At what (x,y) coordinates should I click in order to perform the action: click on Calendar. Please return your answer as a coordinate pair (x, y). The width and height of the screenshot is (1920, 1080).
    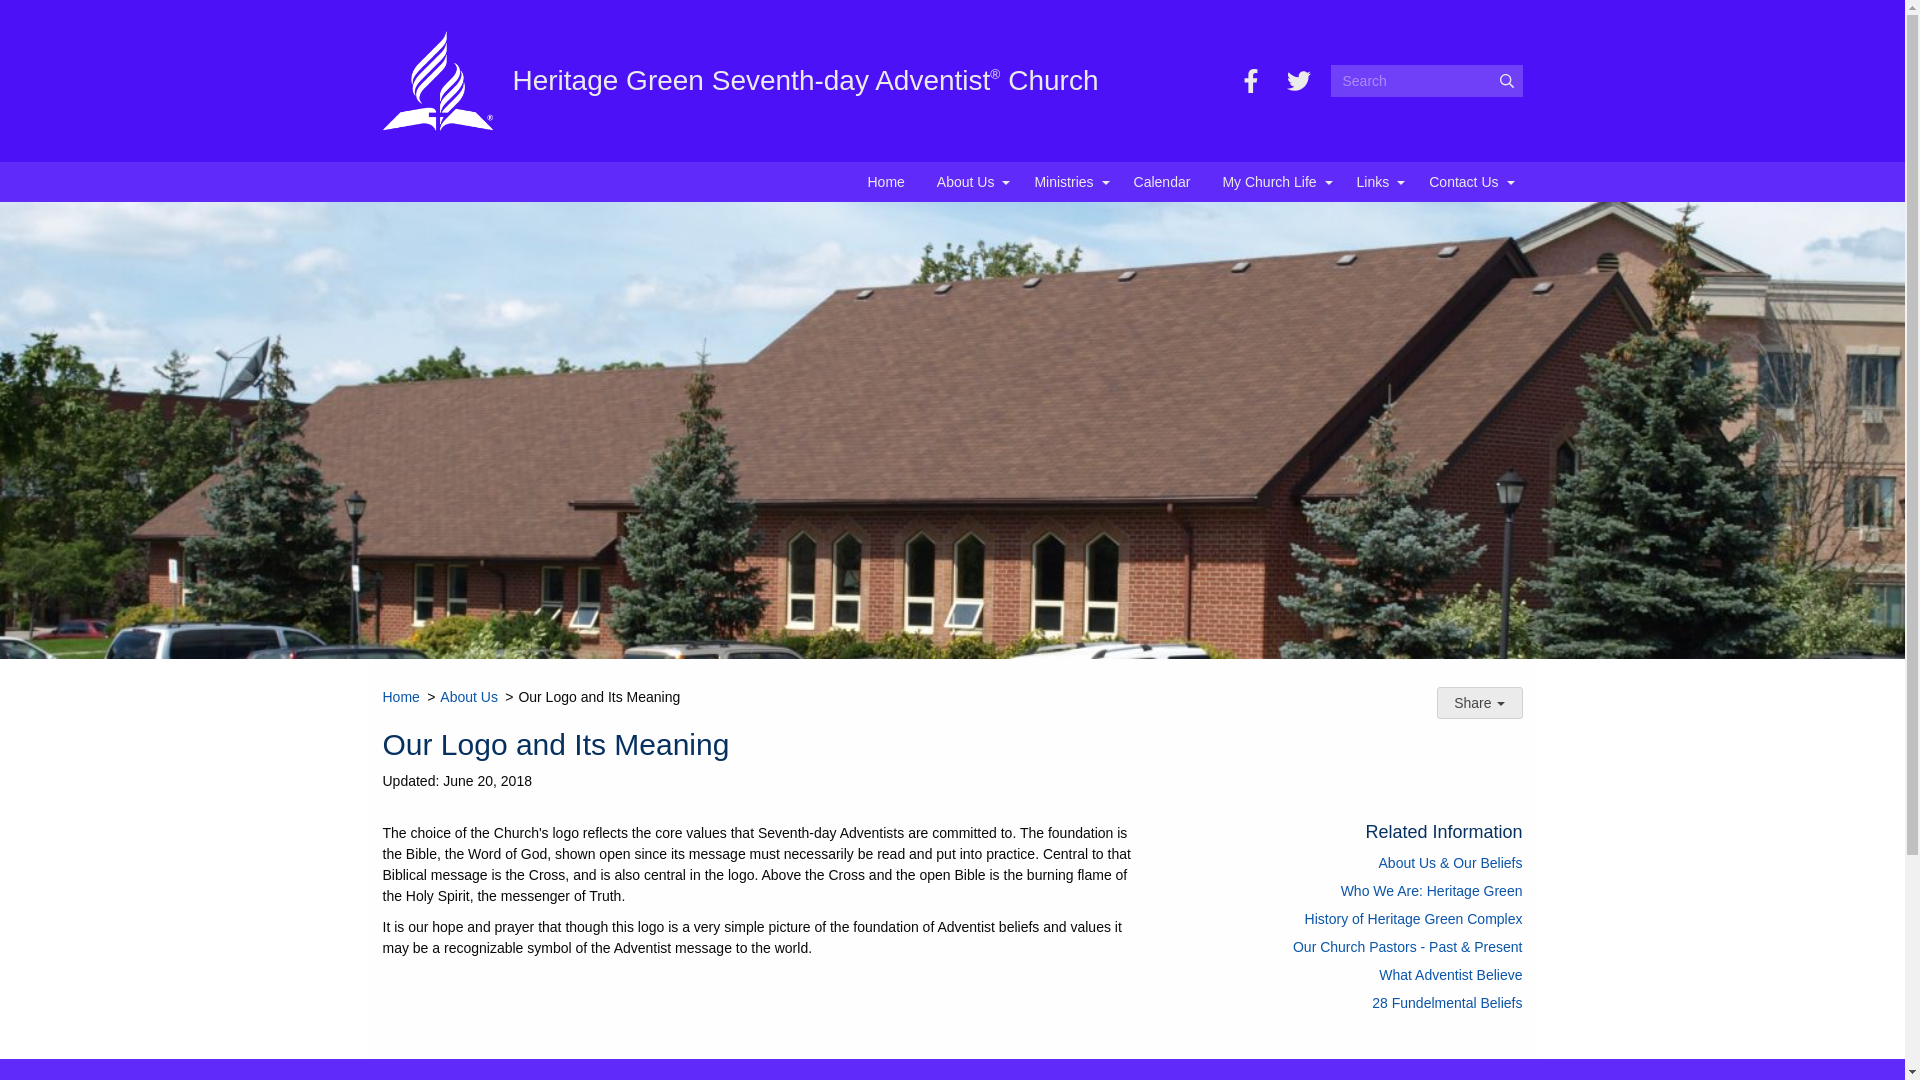
    Looking at the image, I should click on (1162, 182).